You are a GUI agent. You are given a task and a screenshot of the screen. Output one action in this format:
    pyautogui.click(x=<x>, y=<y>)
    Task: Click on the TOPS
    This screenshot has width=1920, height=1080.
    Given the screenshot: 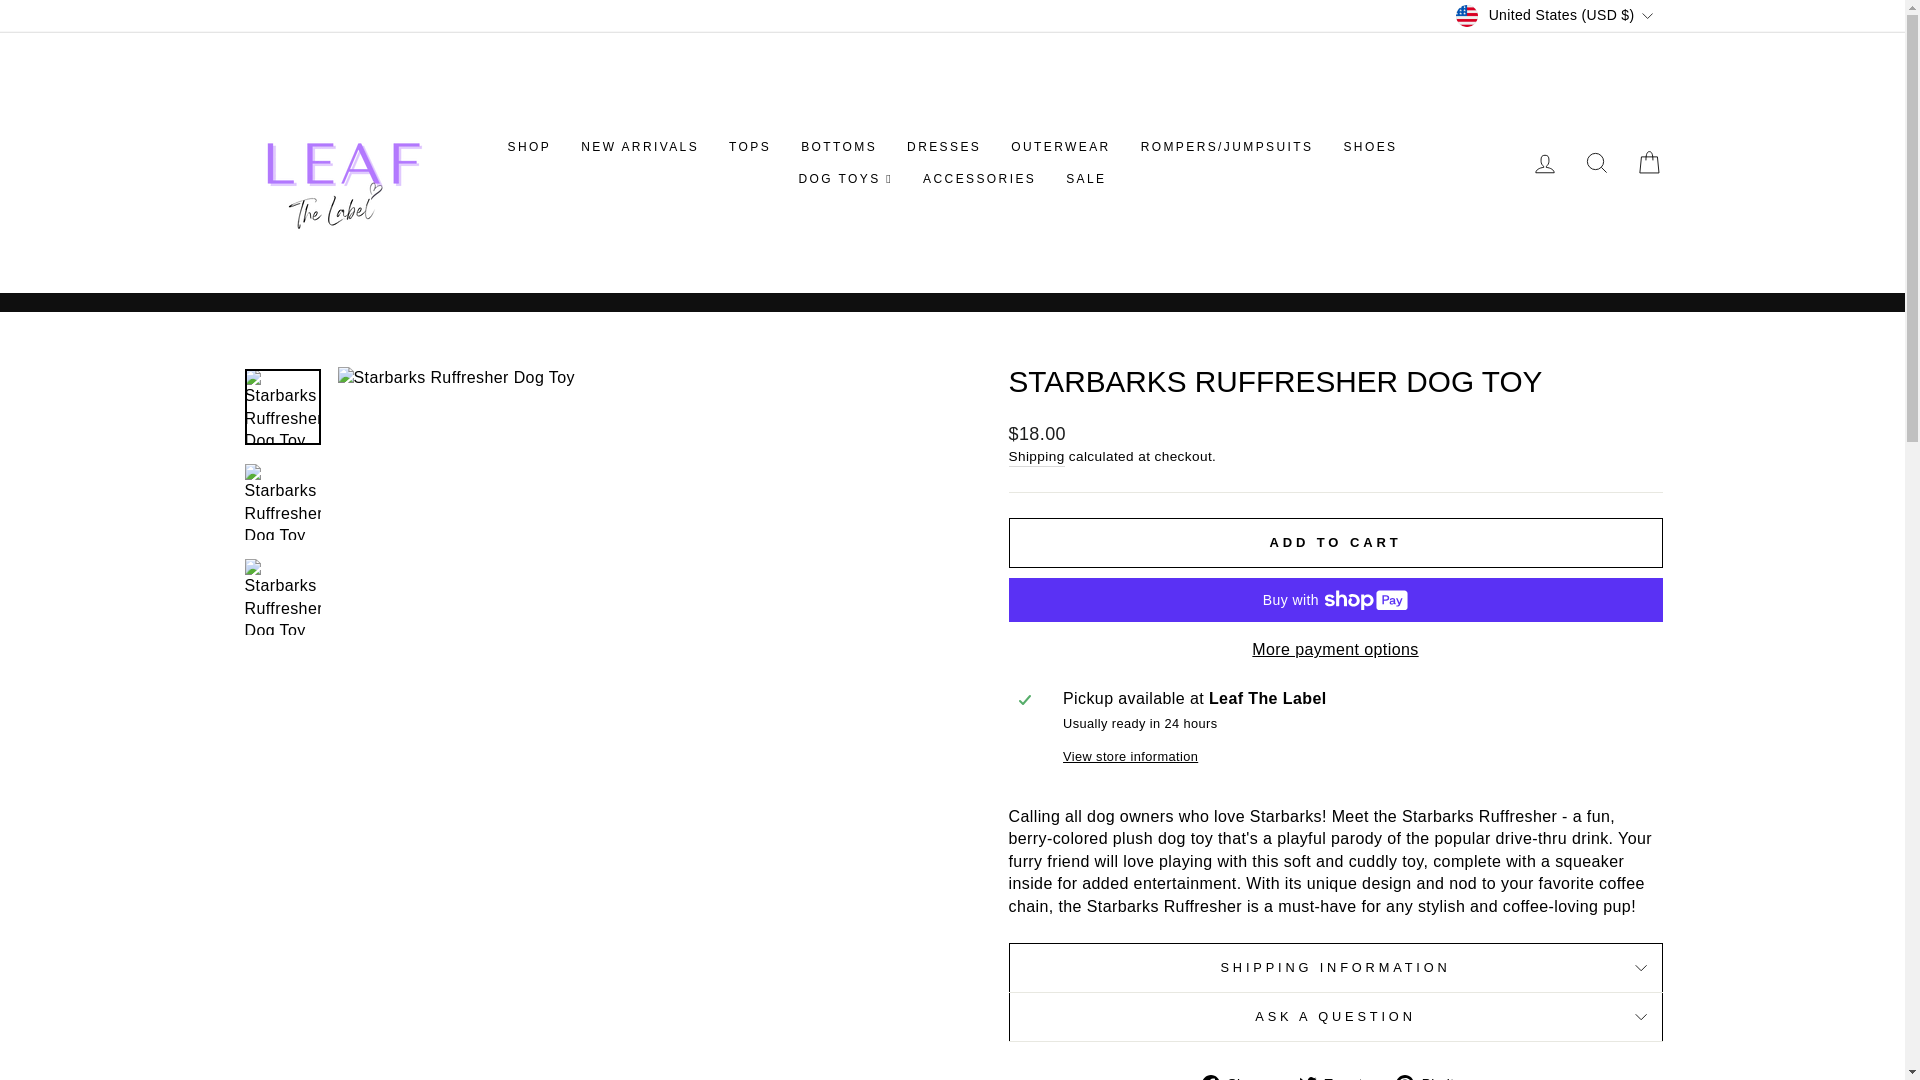 What is the action you would take?
    pyautogui.click(x=750, y=148)
    